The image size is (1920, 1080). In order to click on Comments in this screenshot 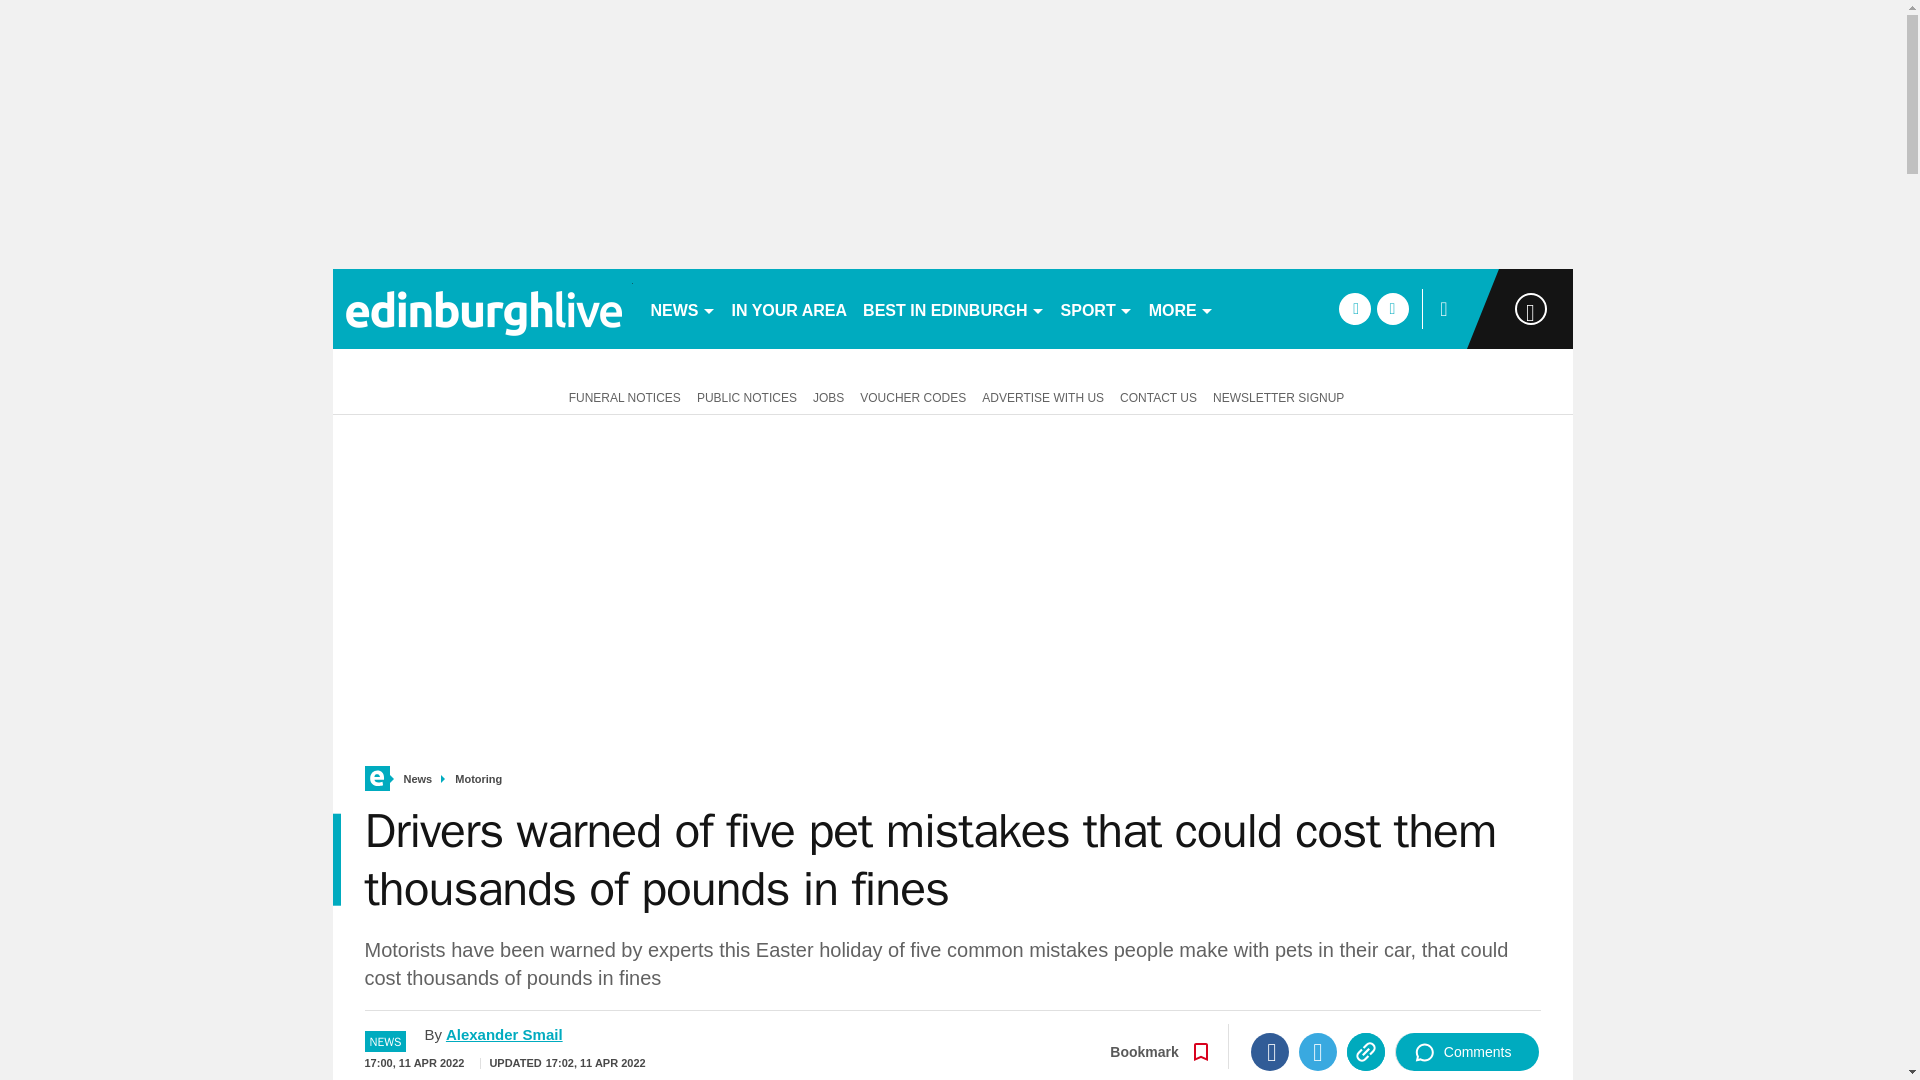, I will do `click(1467, 1052)`.